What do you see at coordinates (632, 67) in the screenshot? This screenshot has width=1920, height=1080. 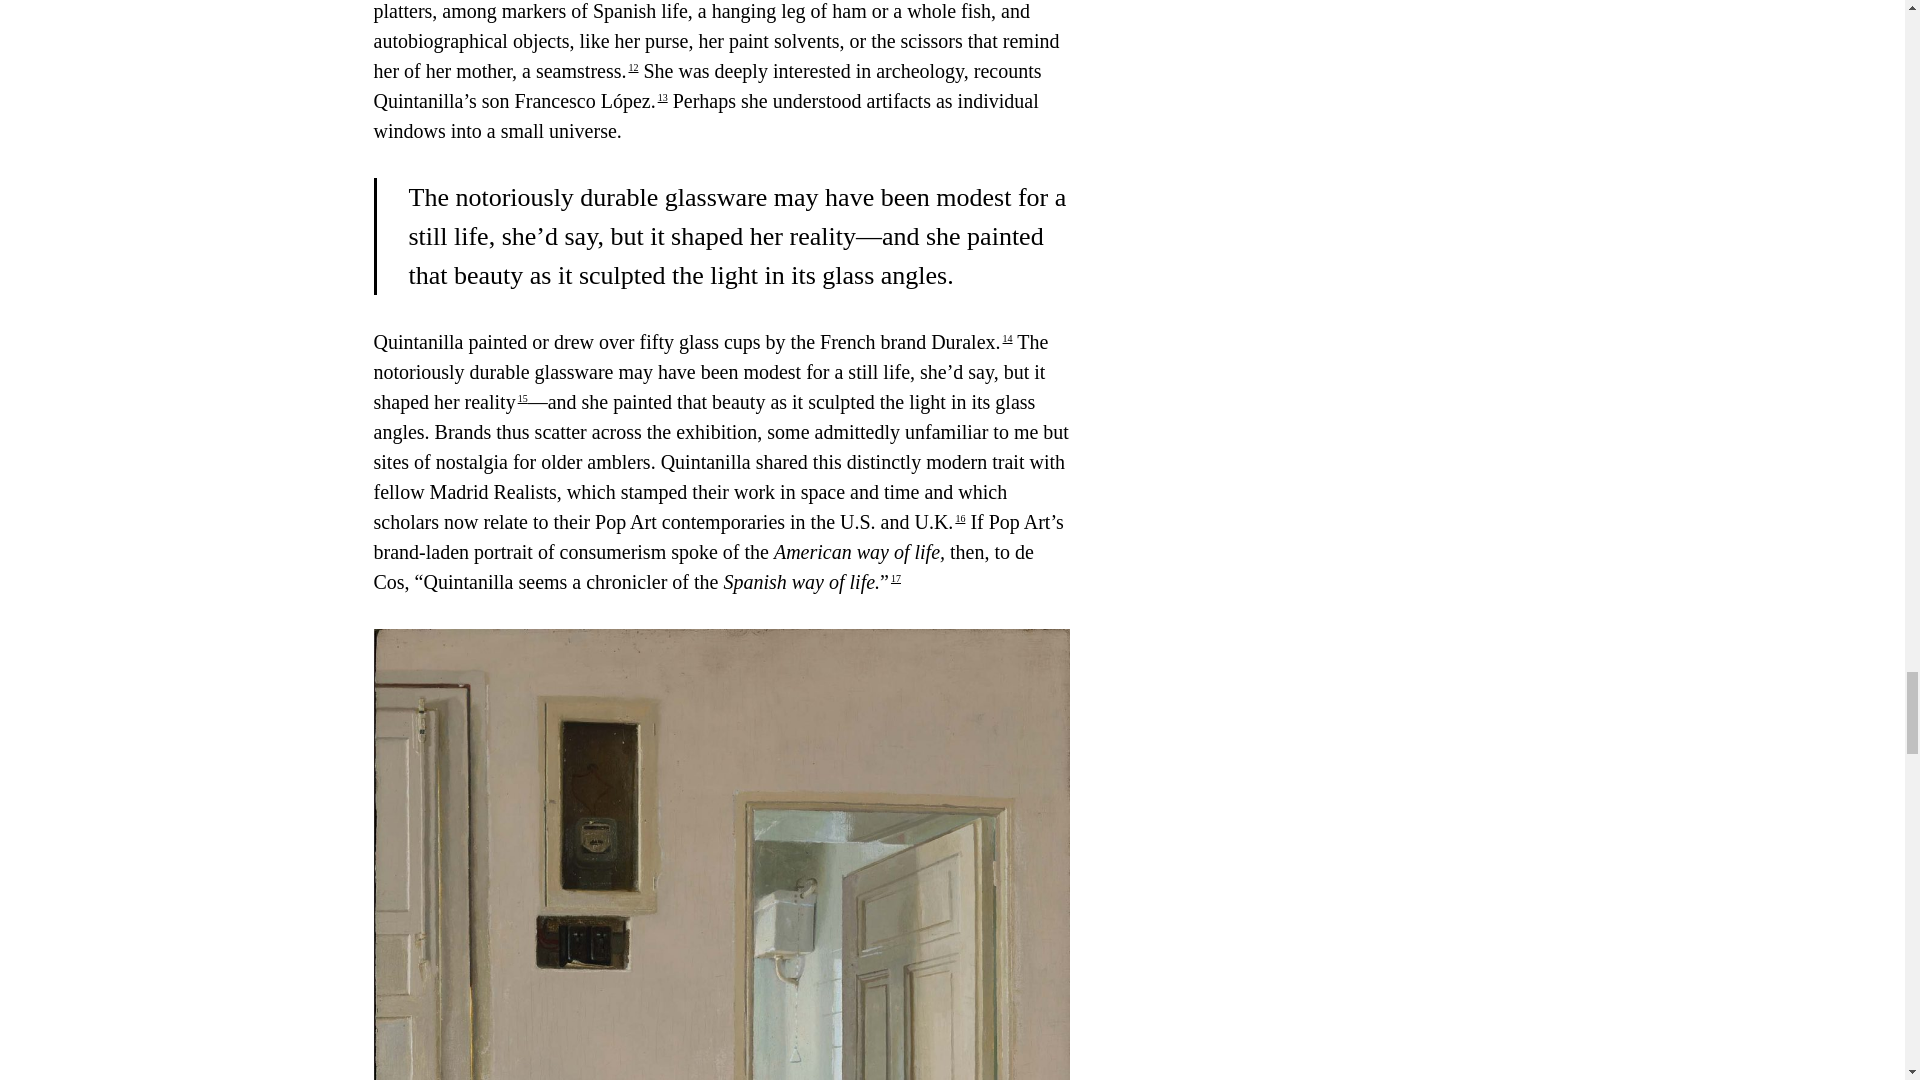 I see `12` at bounding box center [632, 67].